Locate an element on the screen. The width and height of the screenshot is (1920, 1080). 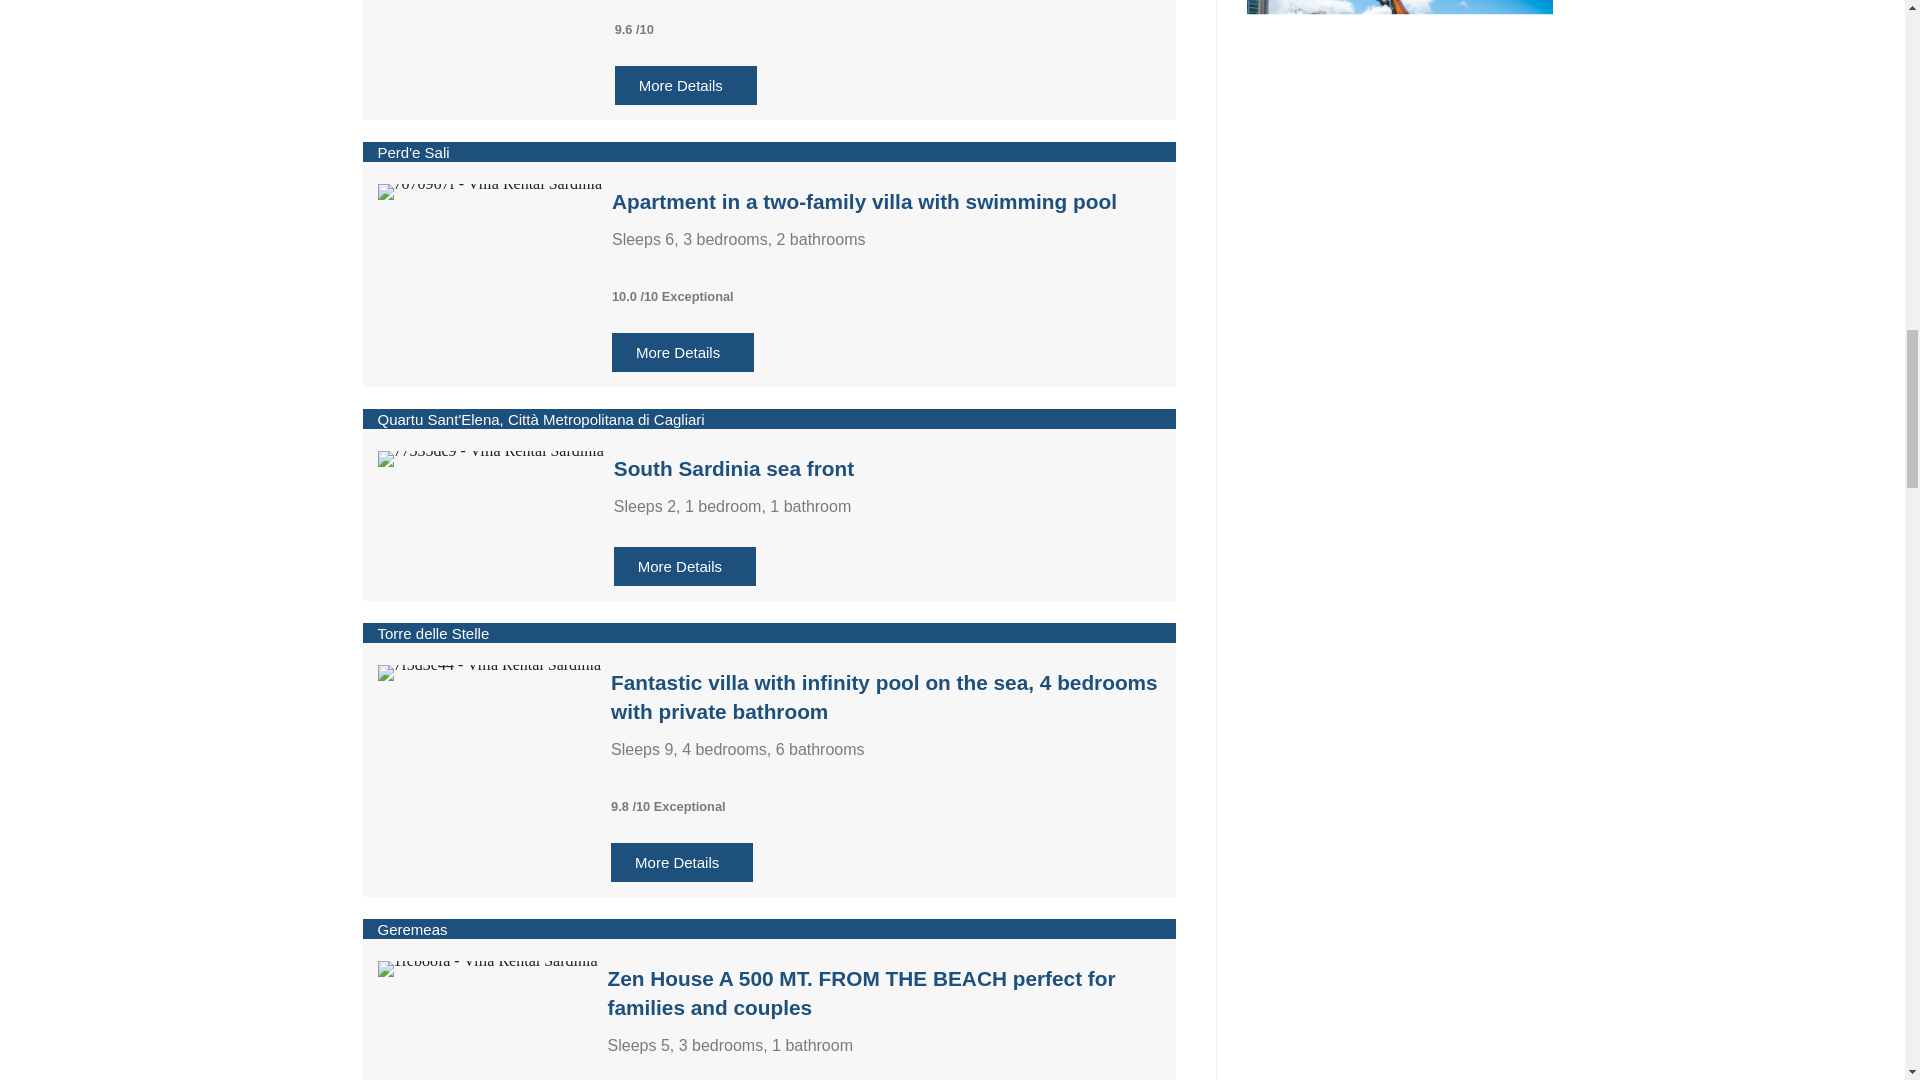
Villa Rental Cagliari - Villas Sardinia is located at coordinates (490, 191).